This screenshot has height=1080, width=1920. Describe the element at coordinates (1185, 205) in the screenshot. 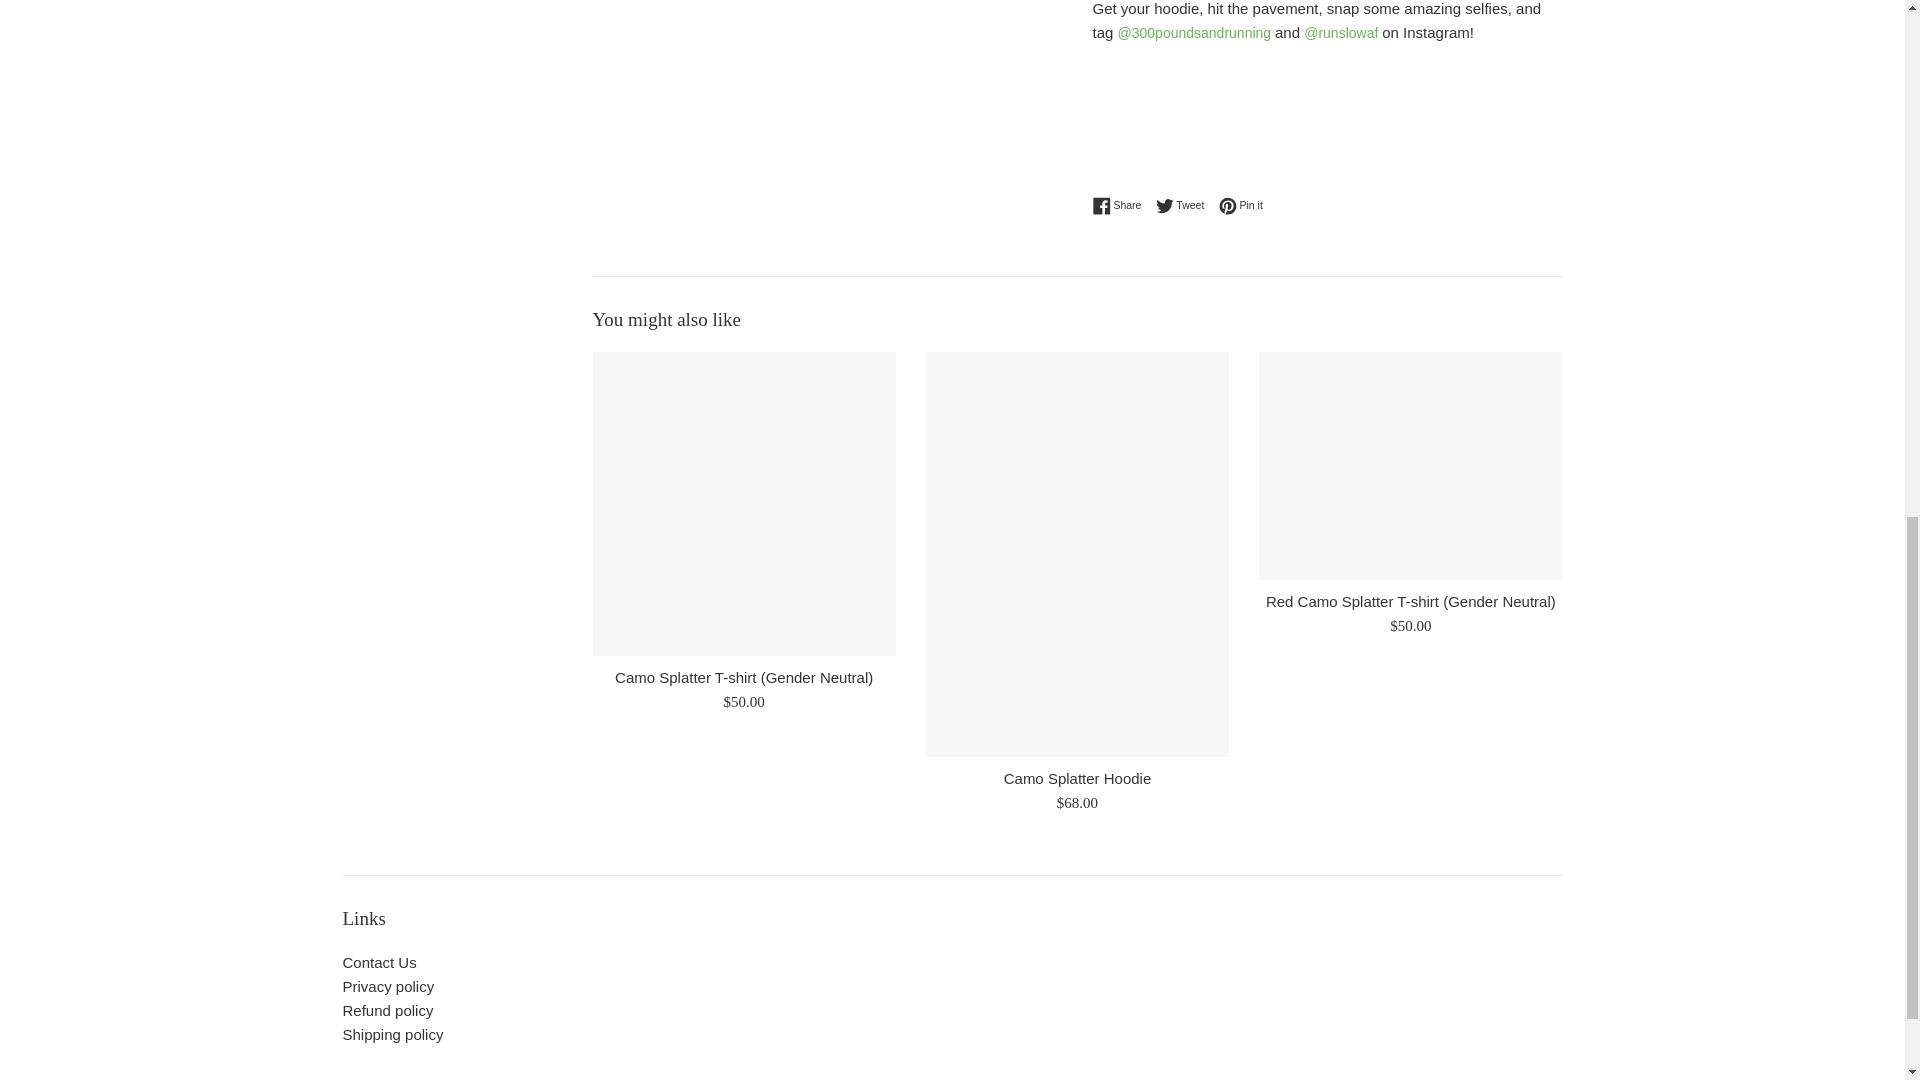

I see `Tweet on Twitter` at that location.